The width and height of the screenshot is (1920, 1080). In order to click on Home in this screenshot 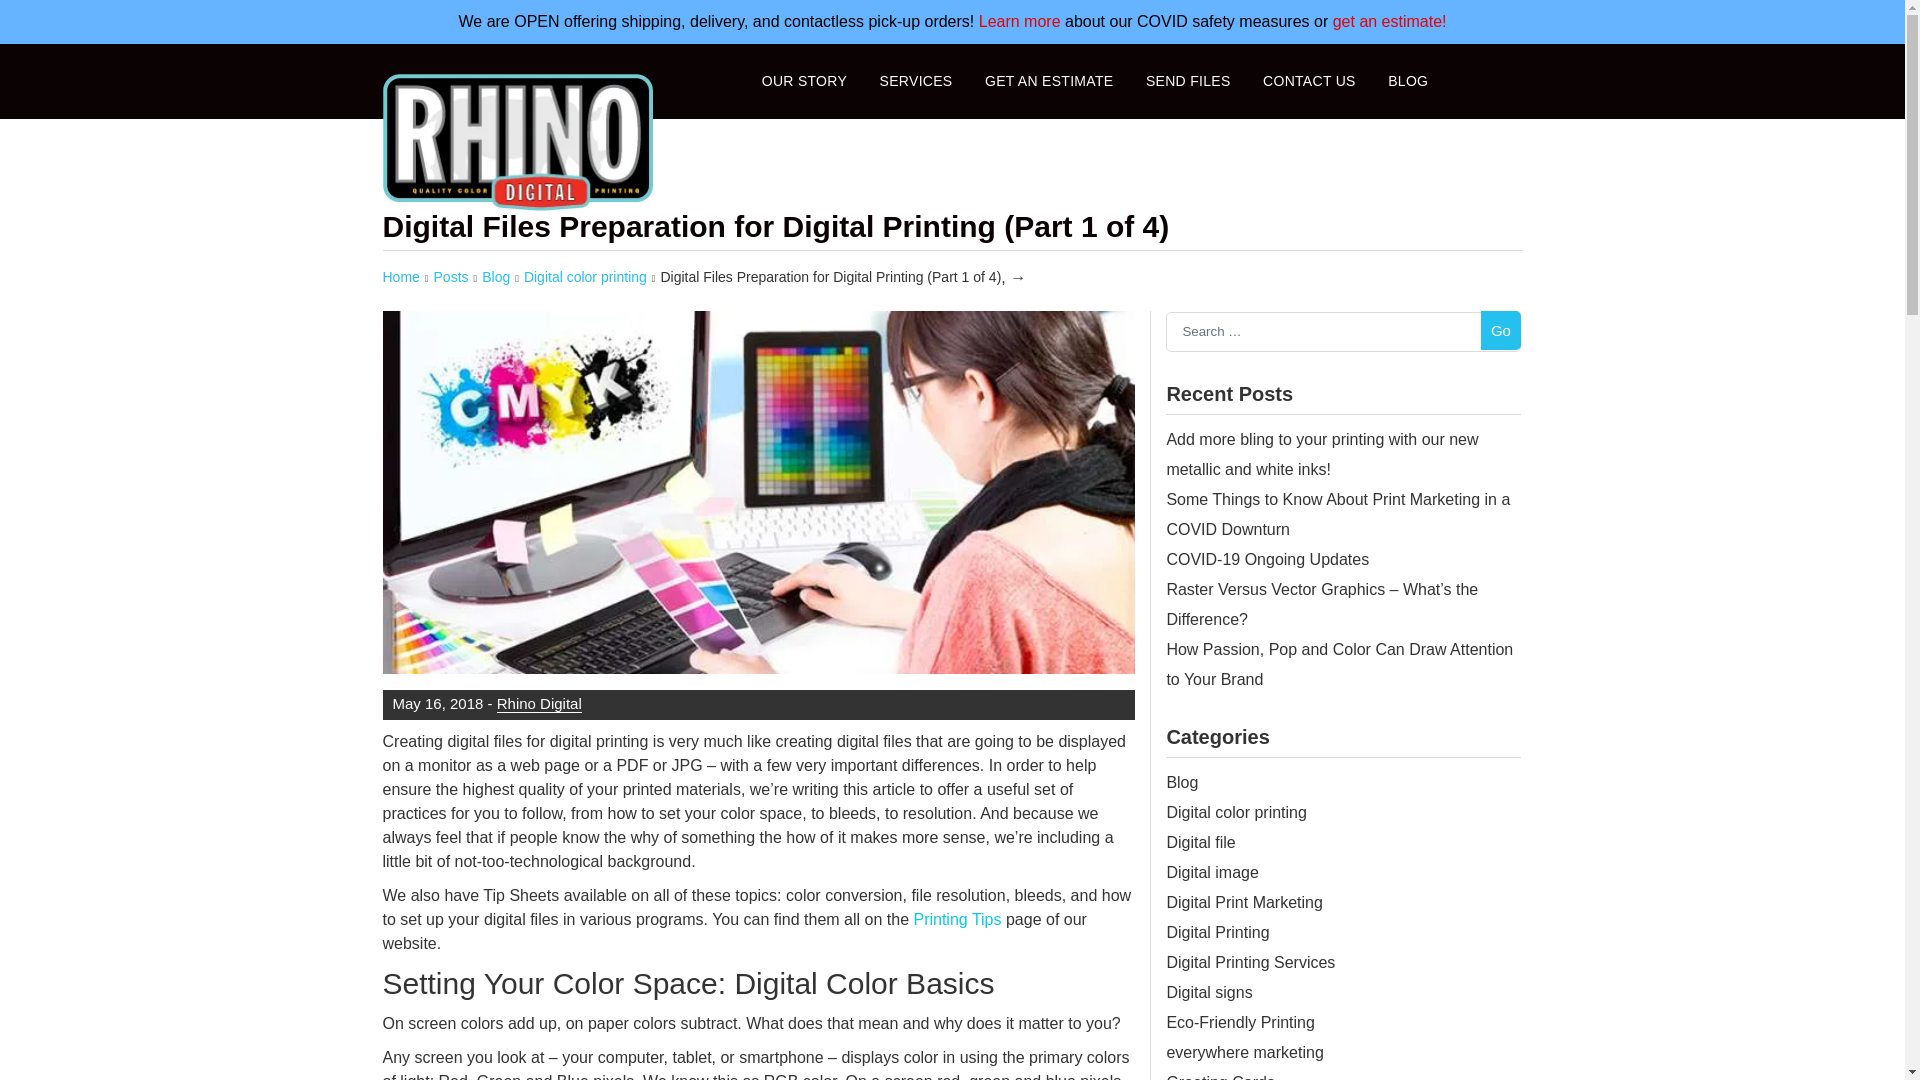, I will do `click(400, 276)`.